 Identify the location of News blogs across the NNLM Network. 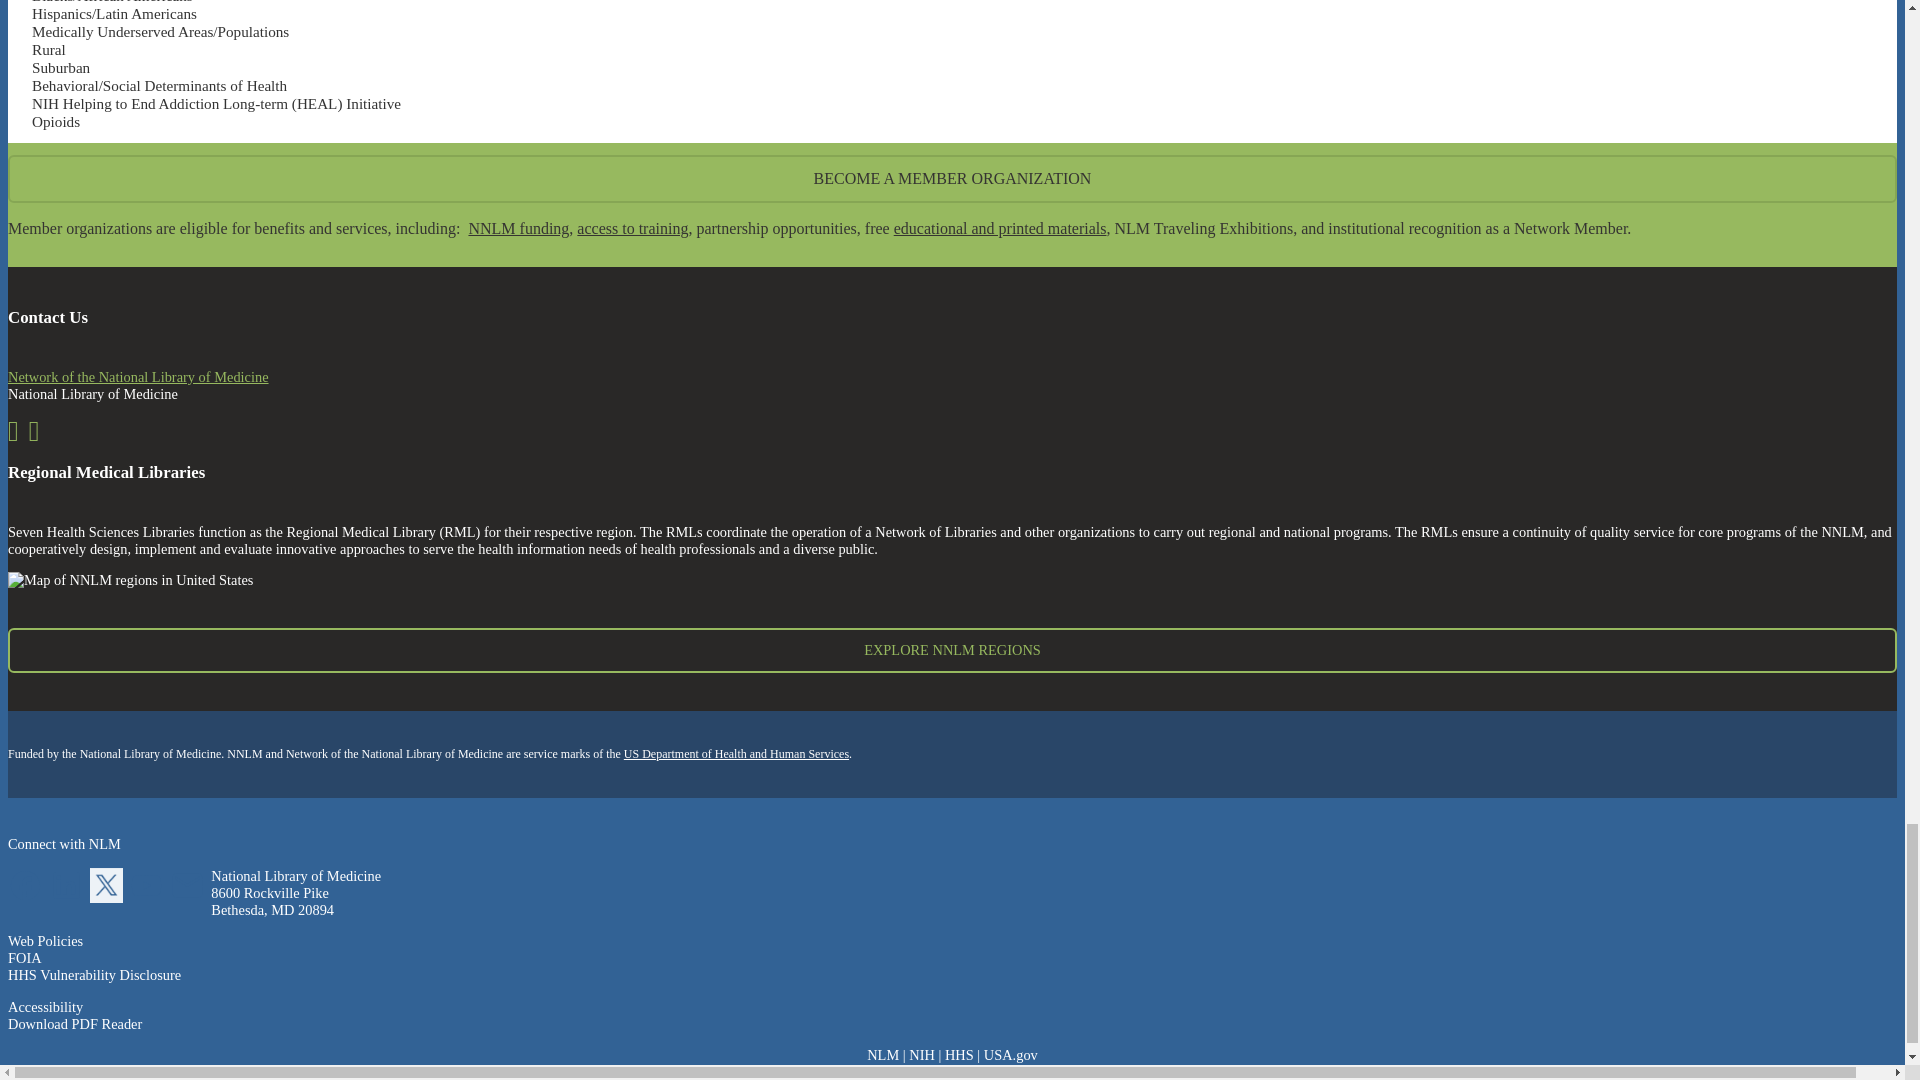
(18, 435).